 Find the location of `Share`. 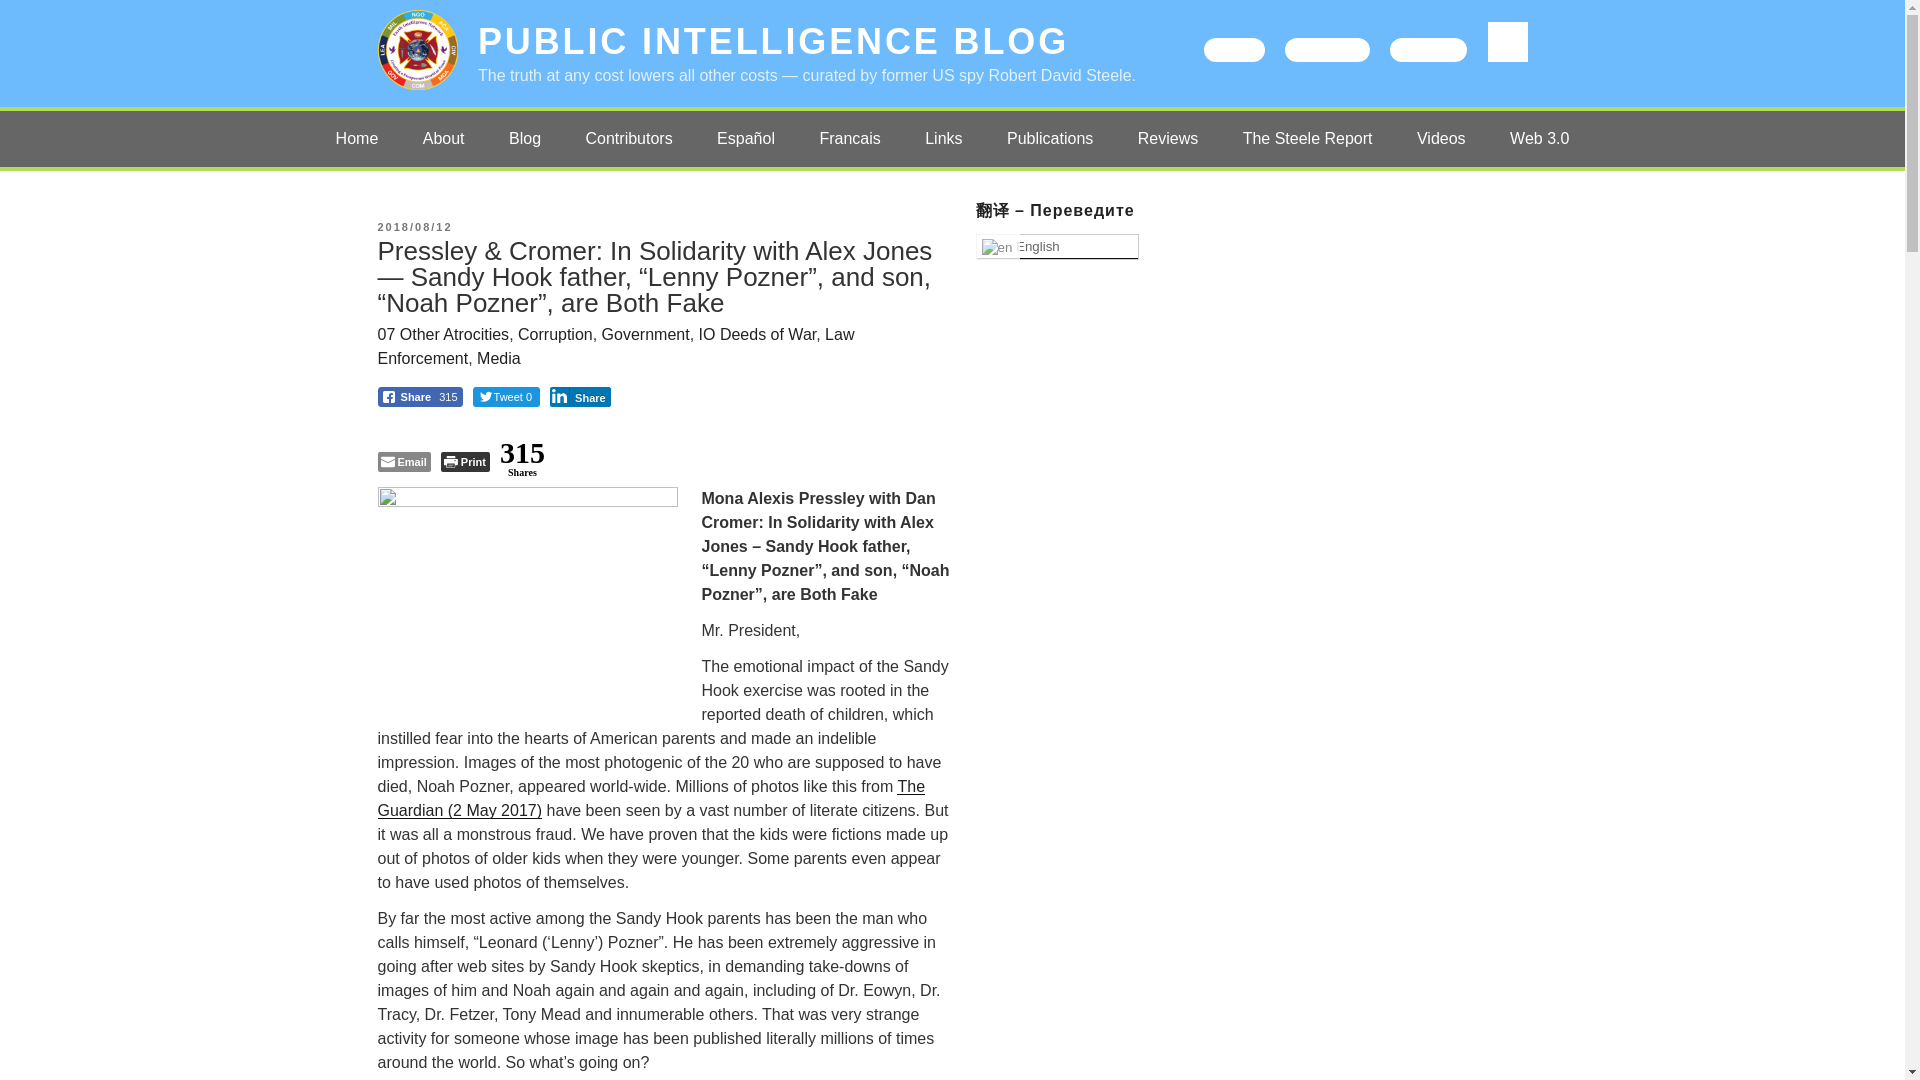

Share is located at coordinates (580, 396).